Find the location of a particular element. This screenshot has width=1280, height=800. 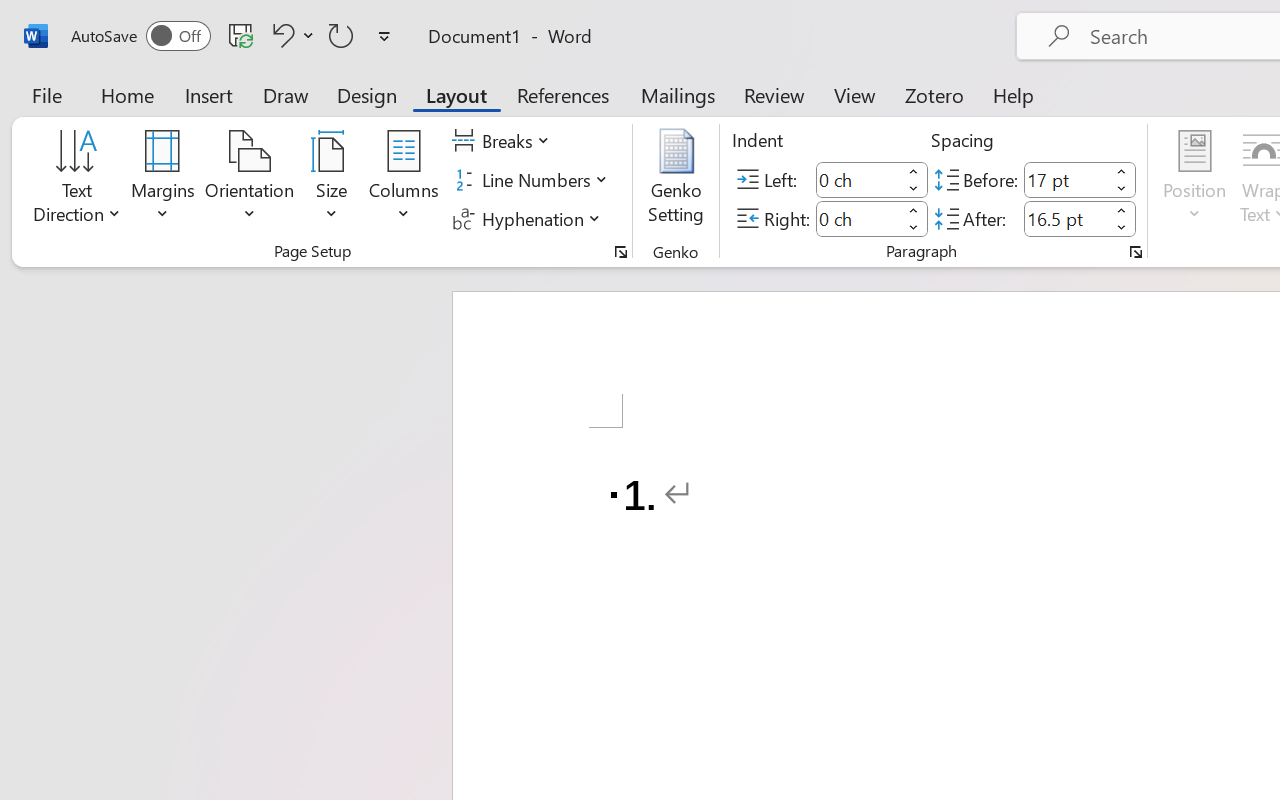

Line Numbers is located at coordinates (532, 180).